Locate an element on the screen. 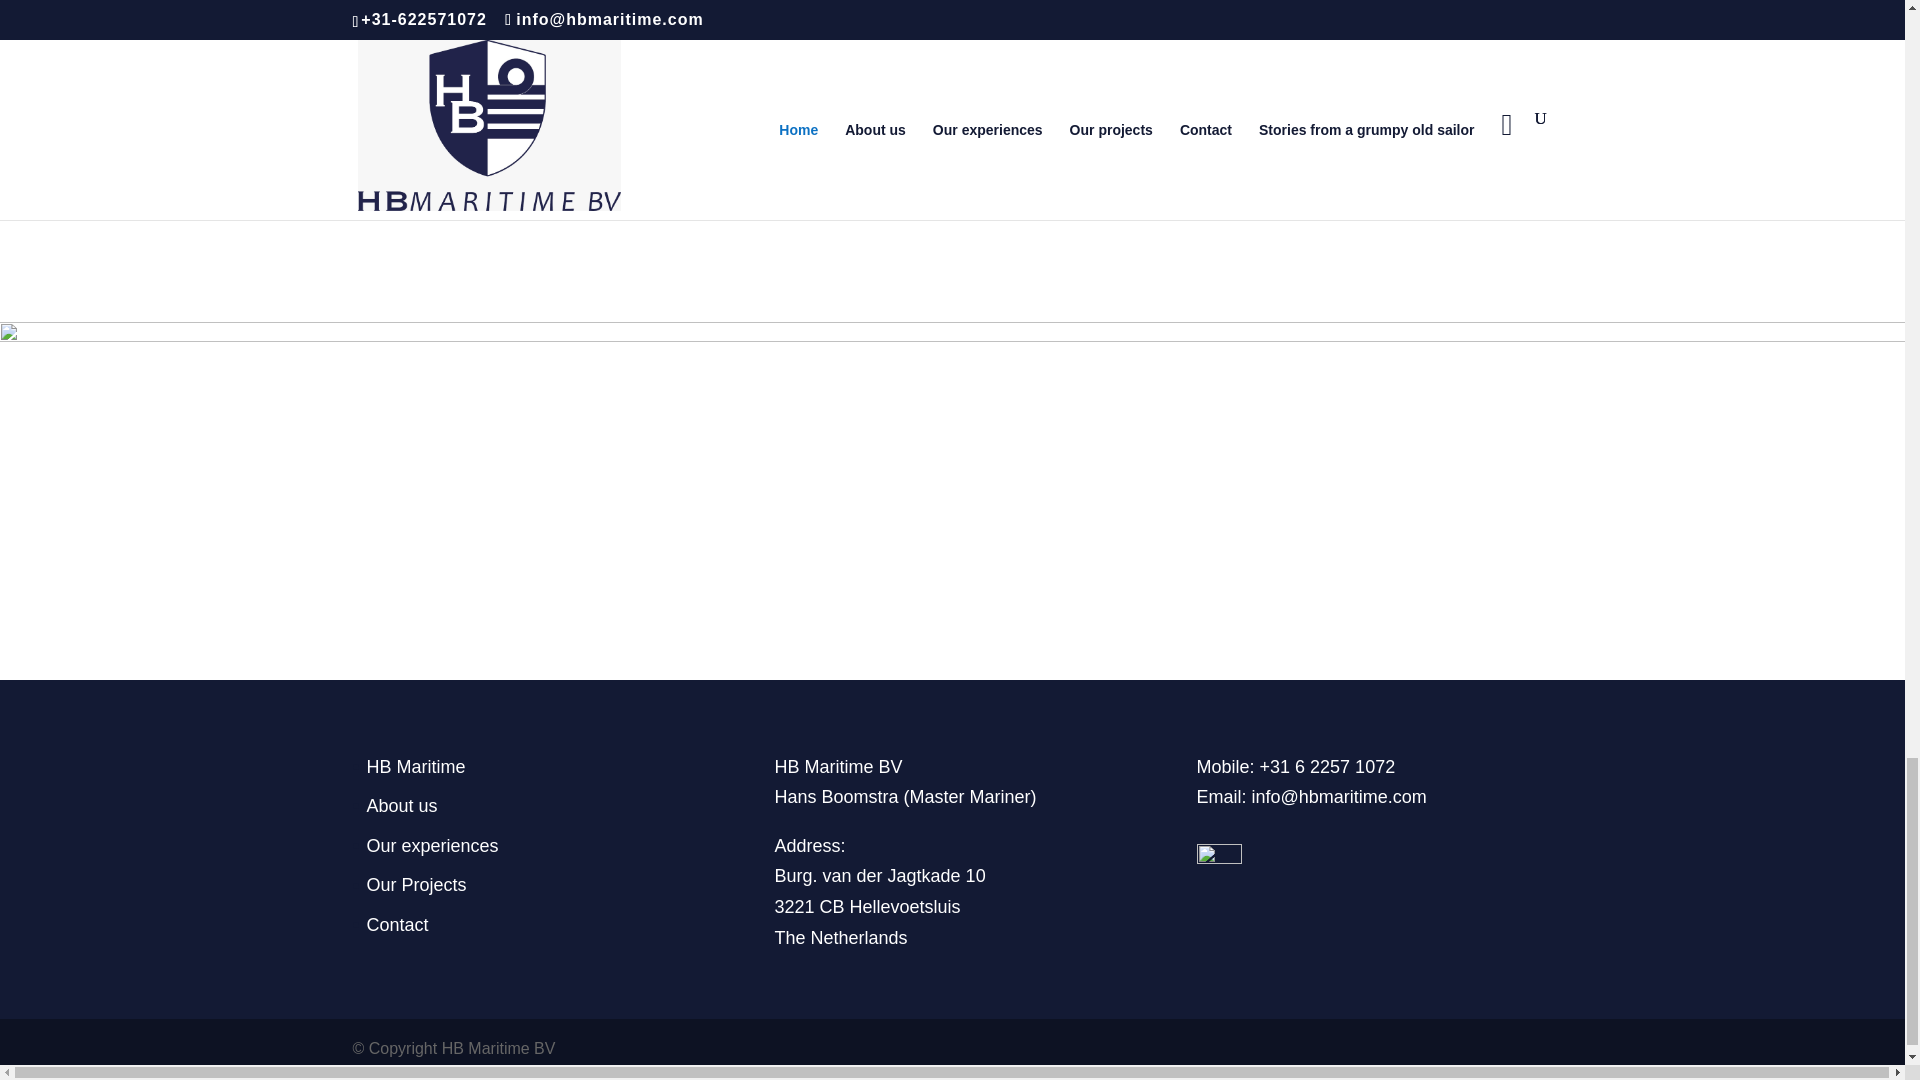 The height and width of the screenshot is (1080, 1920). Our experiences is located at coordinates (432, 846).